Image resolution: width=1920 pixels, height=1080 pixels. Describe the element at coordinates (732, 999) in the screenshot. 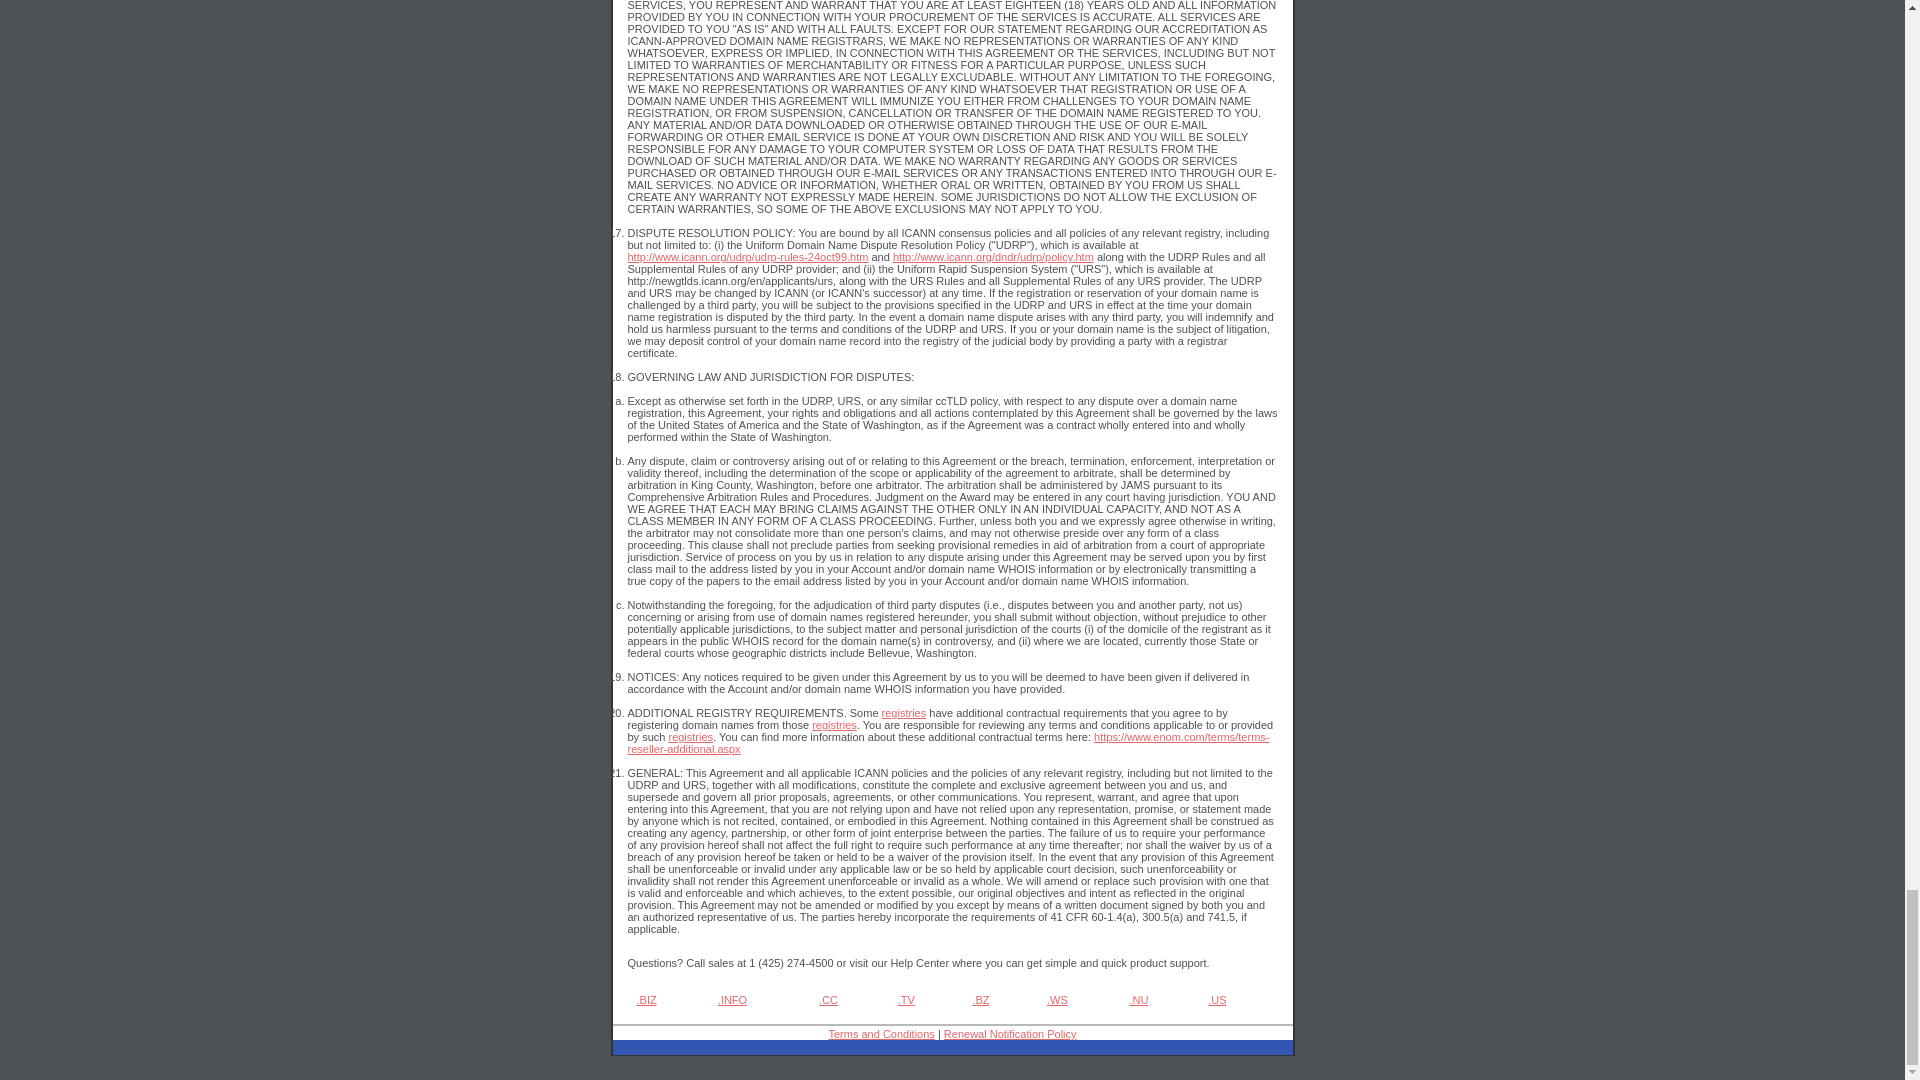

I see `.INFO` at that location.